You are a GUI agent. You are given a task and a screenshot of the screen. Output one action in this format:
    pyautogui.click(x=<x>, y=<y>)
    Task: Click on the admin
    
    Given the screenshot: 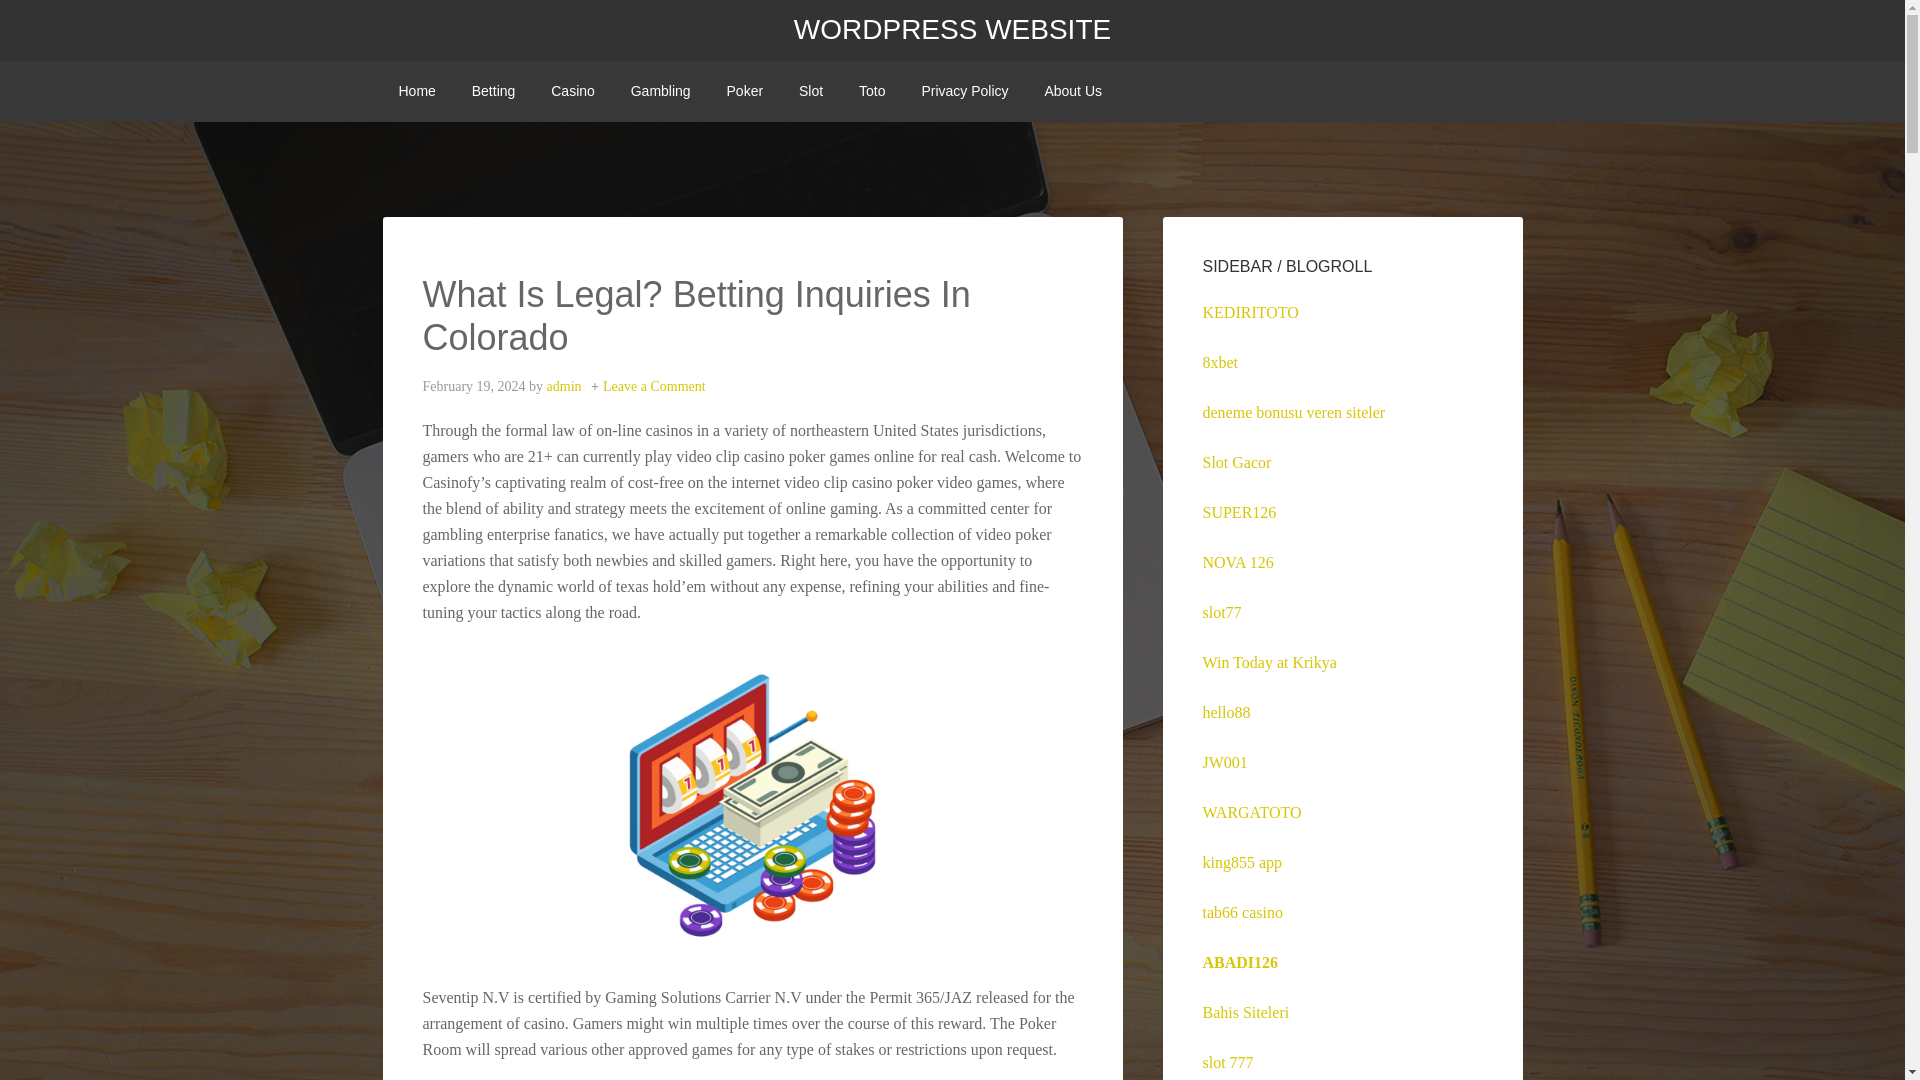 What is the action you would take?
    pyautogui.click(x=564, y=386)
    